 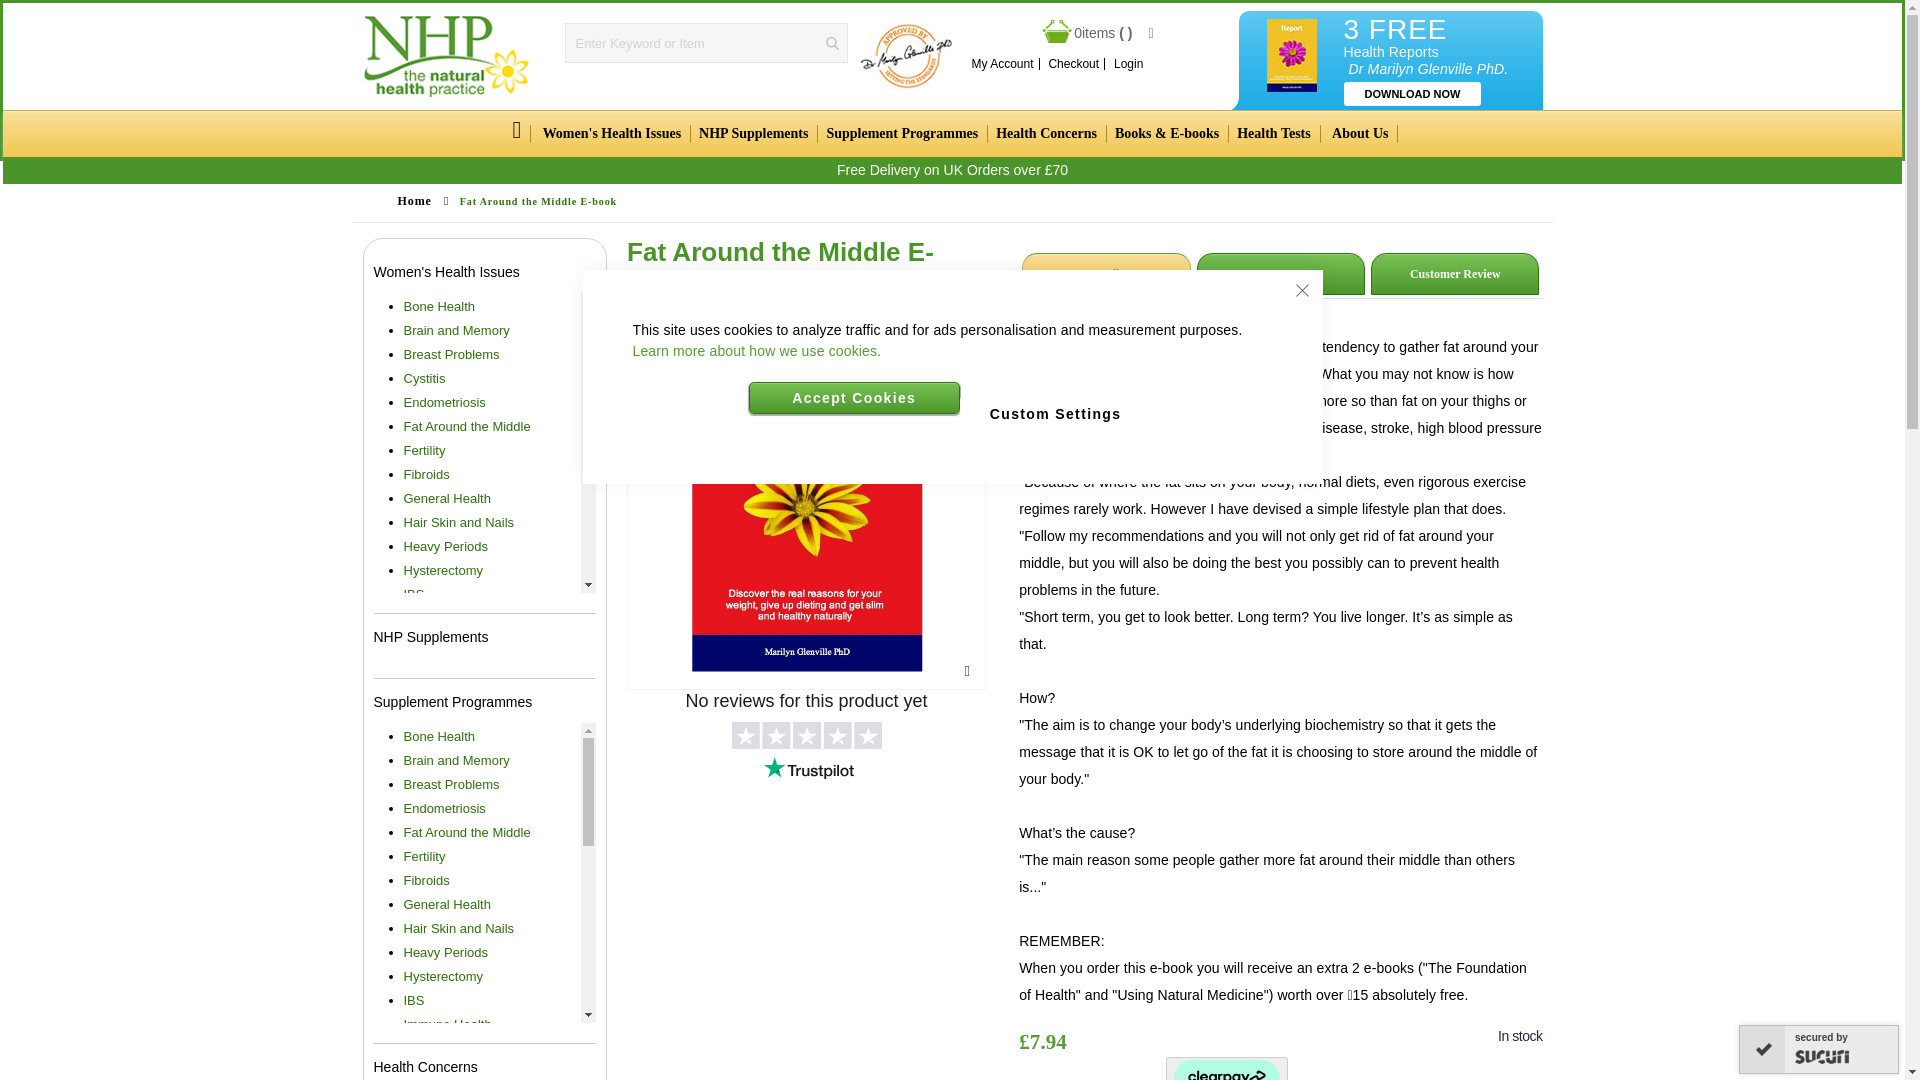 What do you see at coordinates (756, 350) in the screenshot?
I see `Learn more about how we use cookies.` at bounding box center [756, 350].